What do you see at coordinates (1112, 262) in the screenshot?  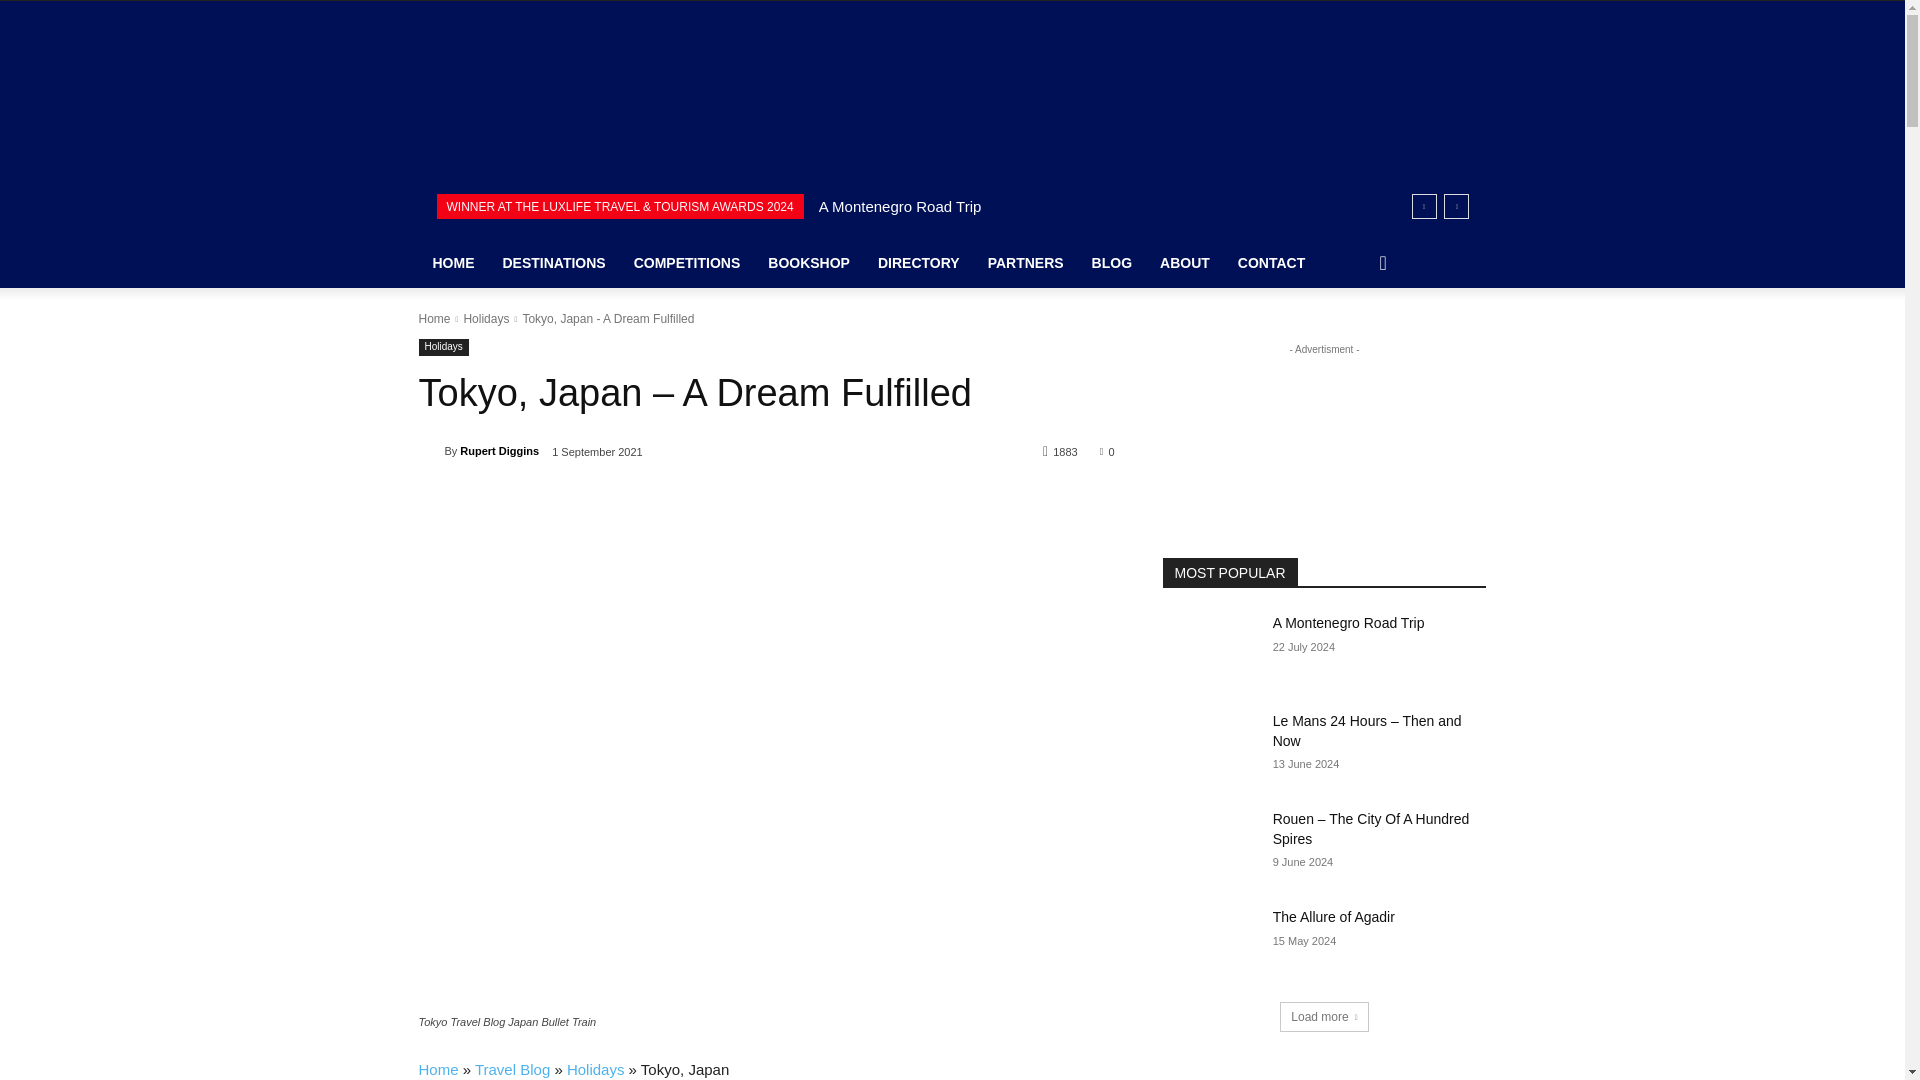 I see `BLOG` at bounding box center [1112, 262].